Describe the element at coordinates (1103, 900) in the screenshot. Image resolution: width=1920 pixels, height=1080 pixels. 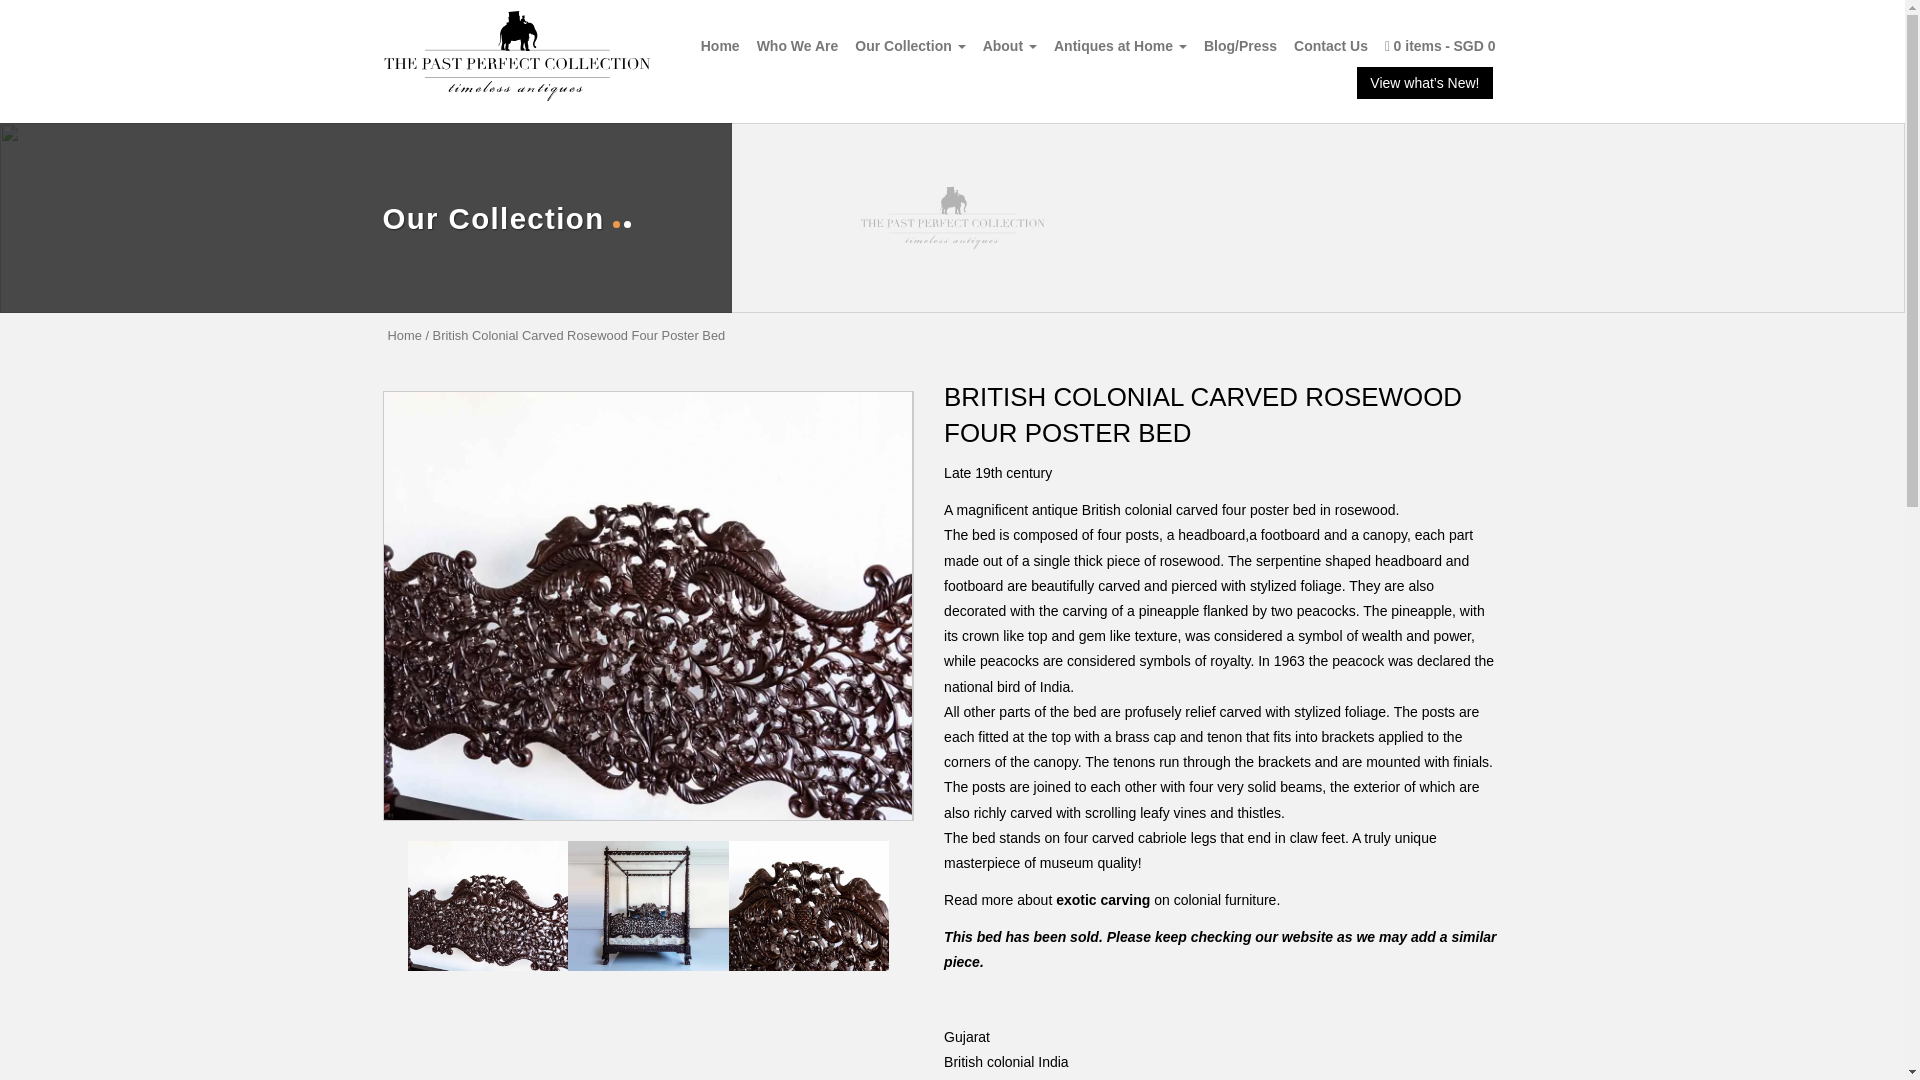
I see `exotic carving` at that location.